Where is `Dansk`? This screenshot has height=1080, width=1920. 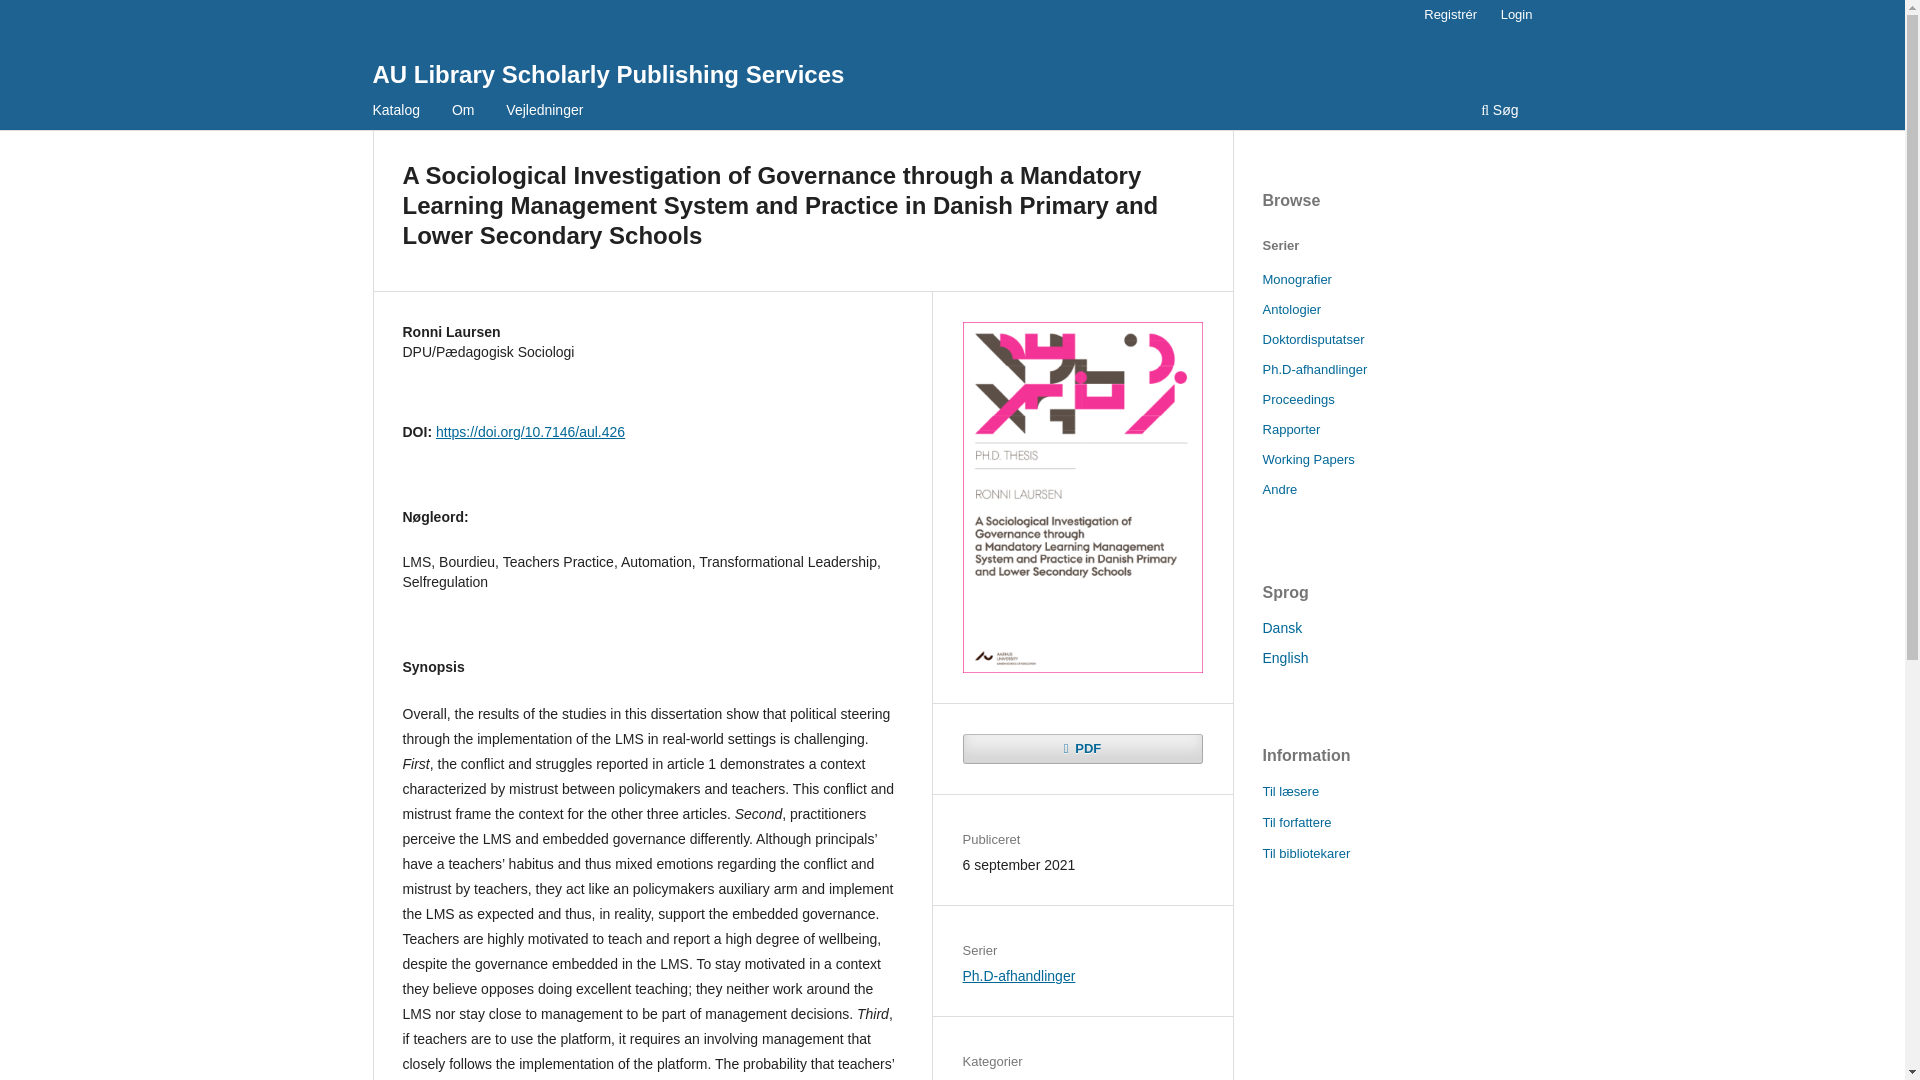
Dansk is located at coordinates (1281, 628).